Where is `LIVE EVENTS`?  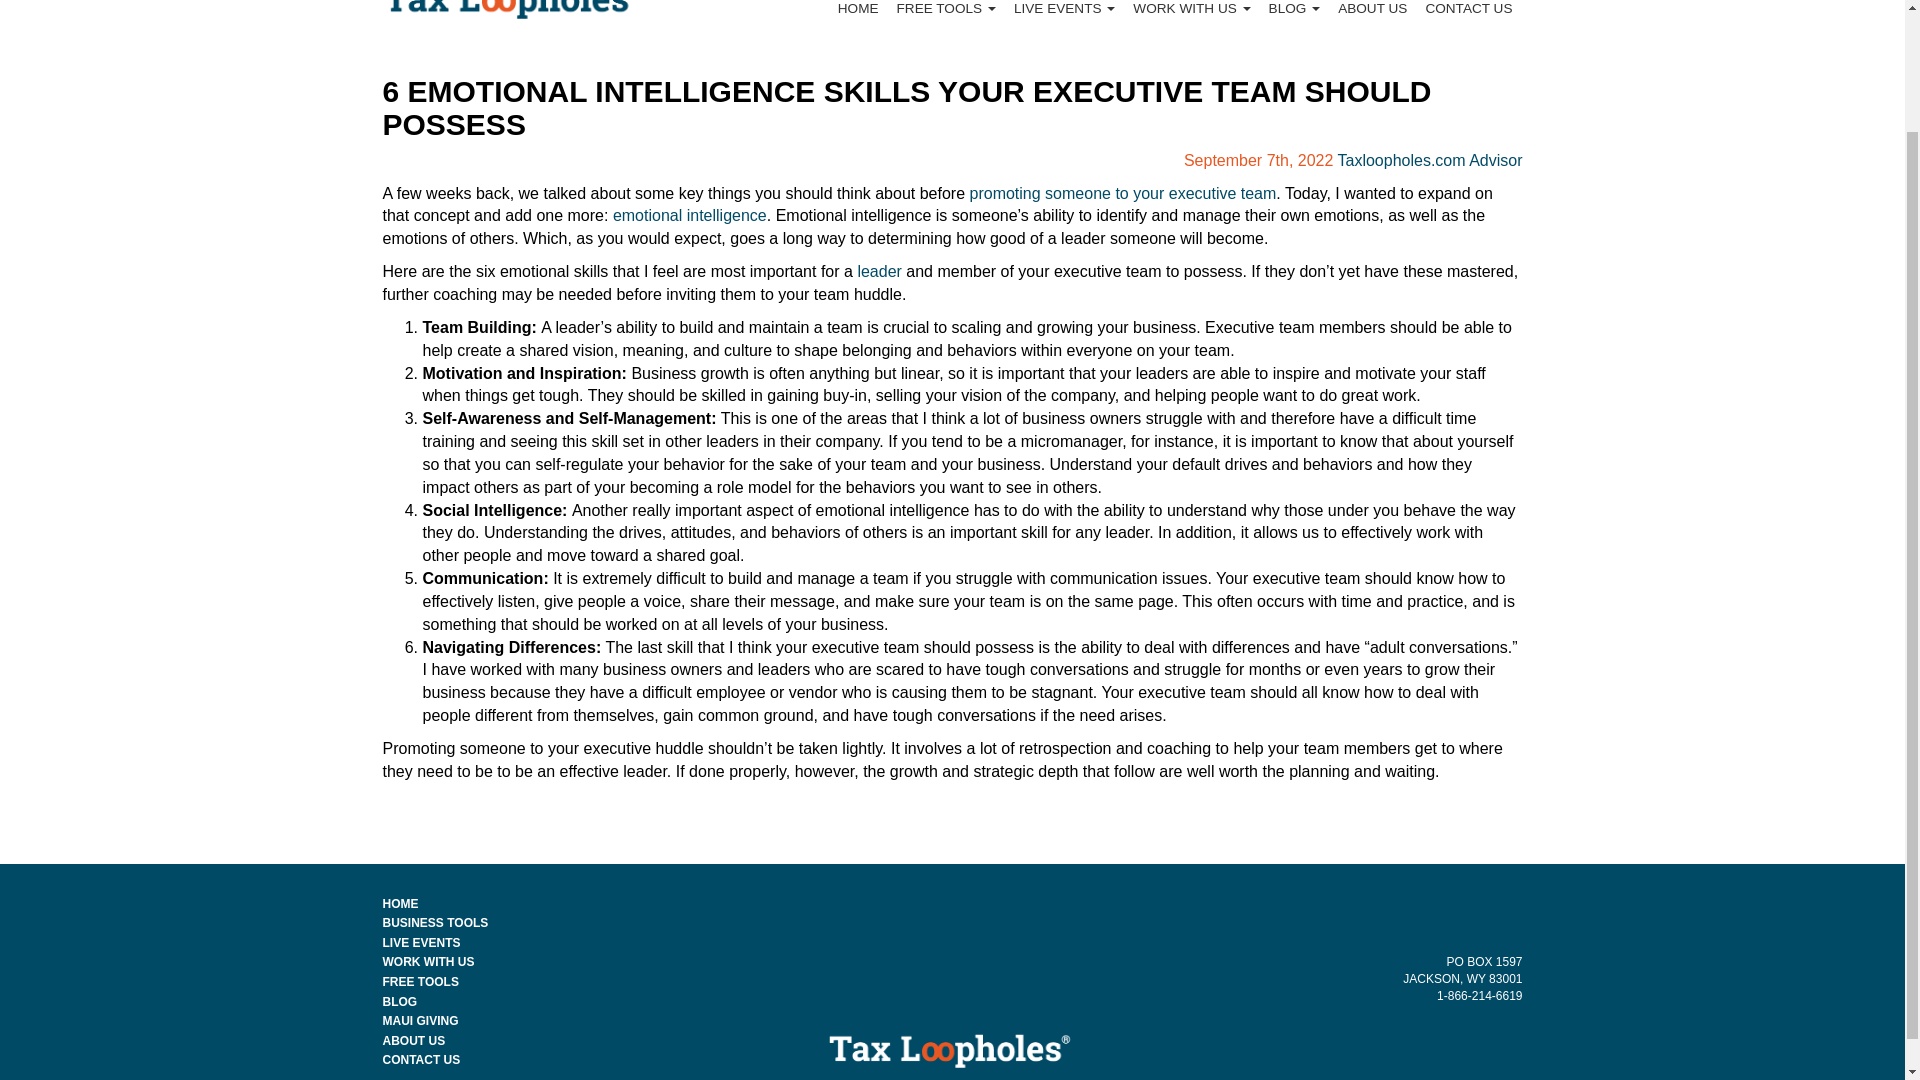
LIVE EVENTS is located at coordinates (1064, 16).